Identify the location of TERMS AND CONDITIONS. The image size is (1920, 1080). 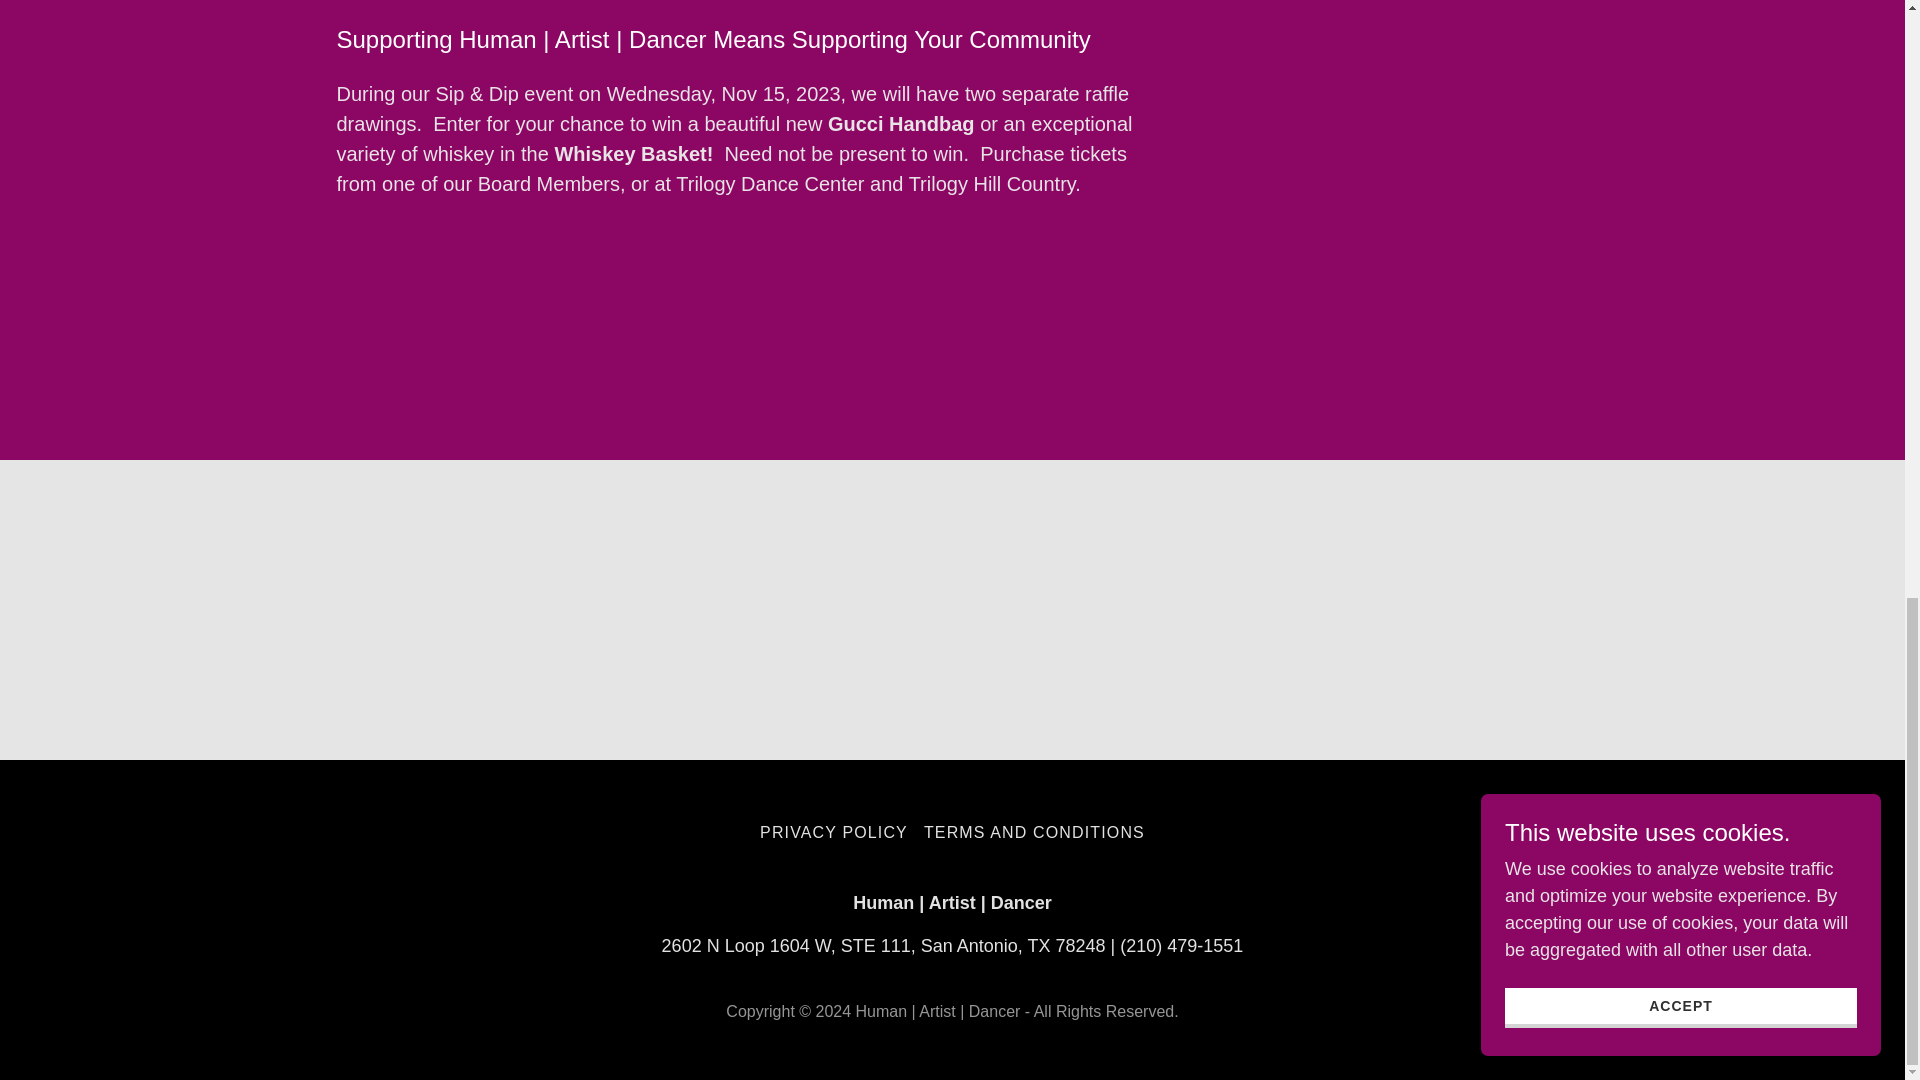
(1034, 832).